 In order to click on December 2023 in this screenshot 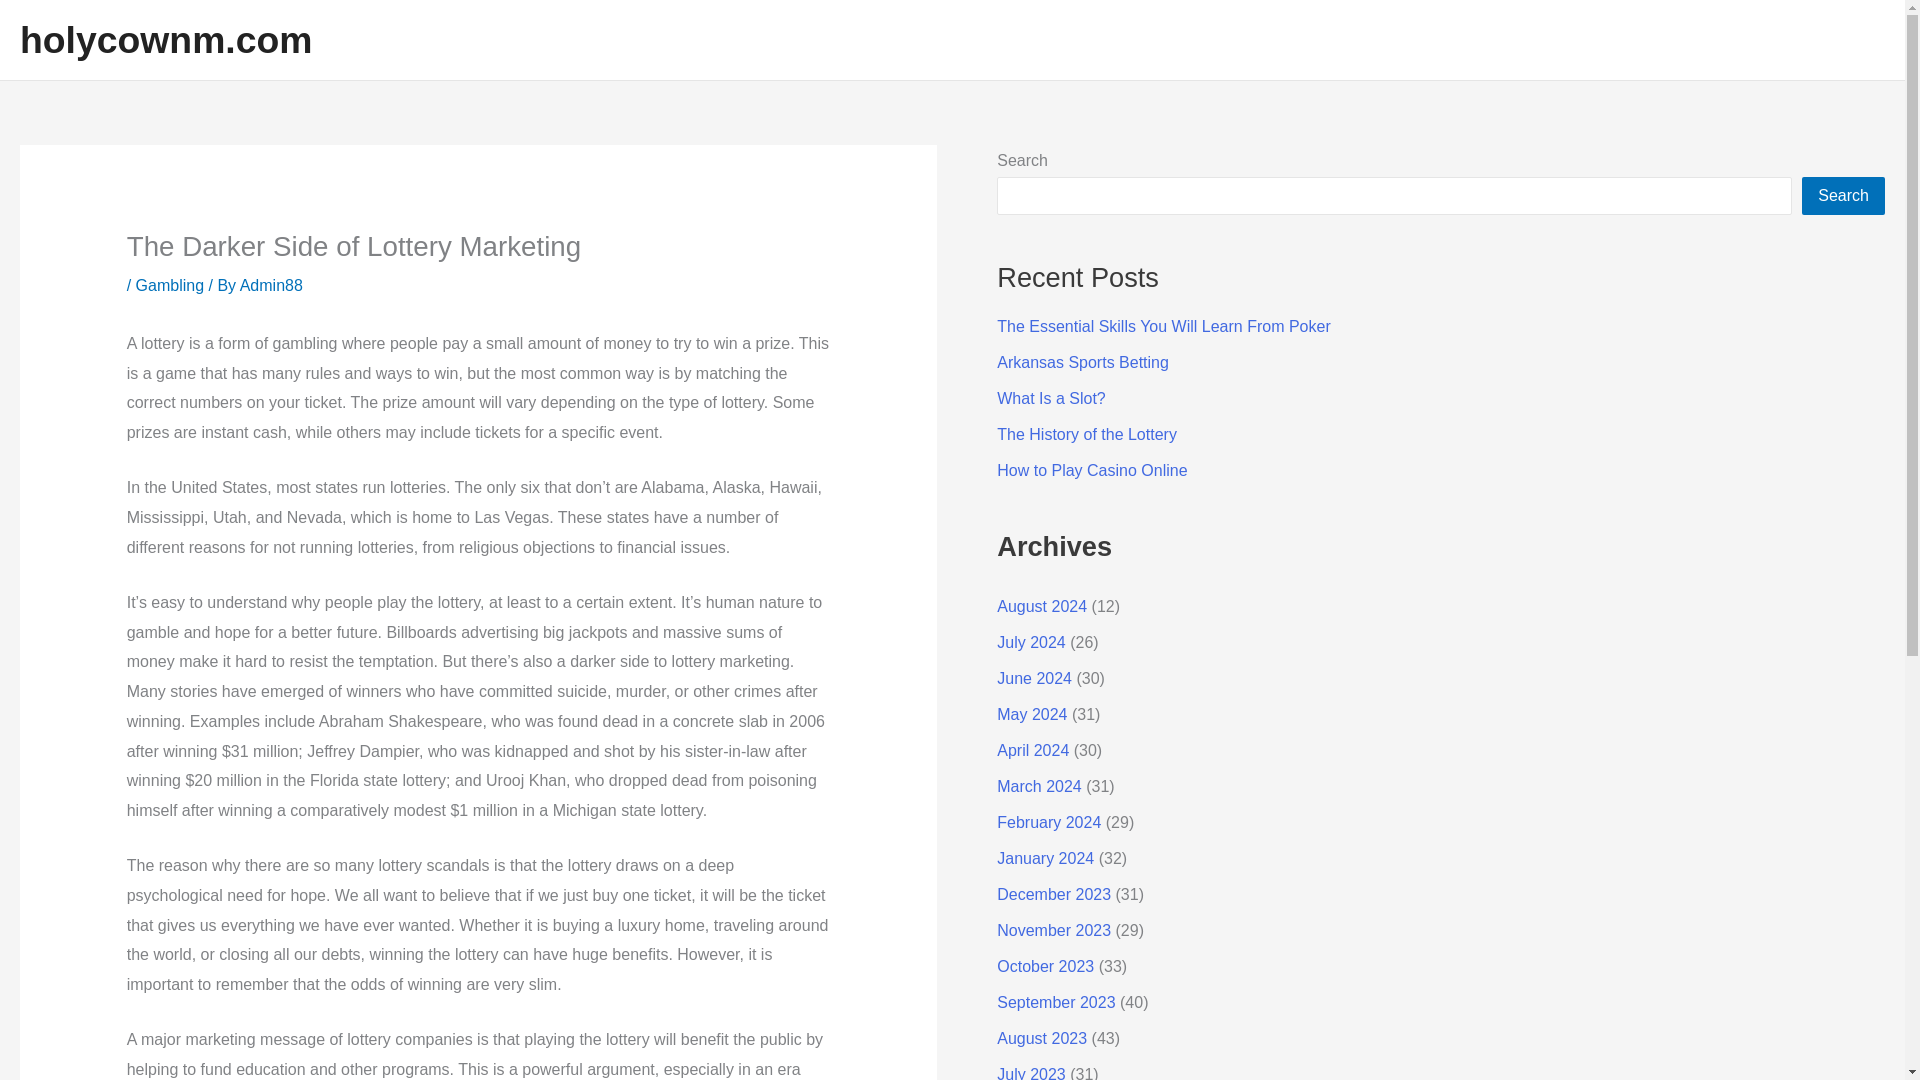, I will do `click(1054, 894)`.